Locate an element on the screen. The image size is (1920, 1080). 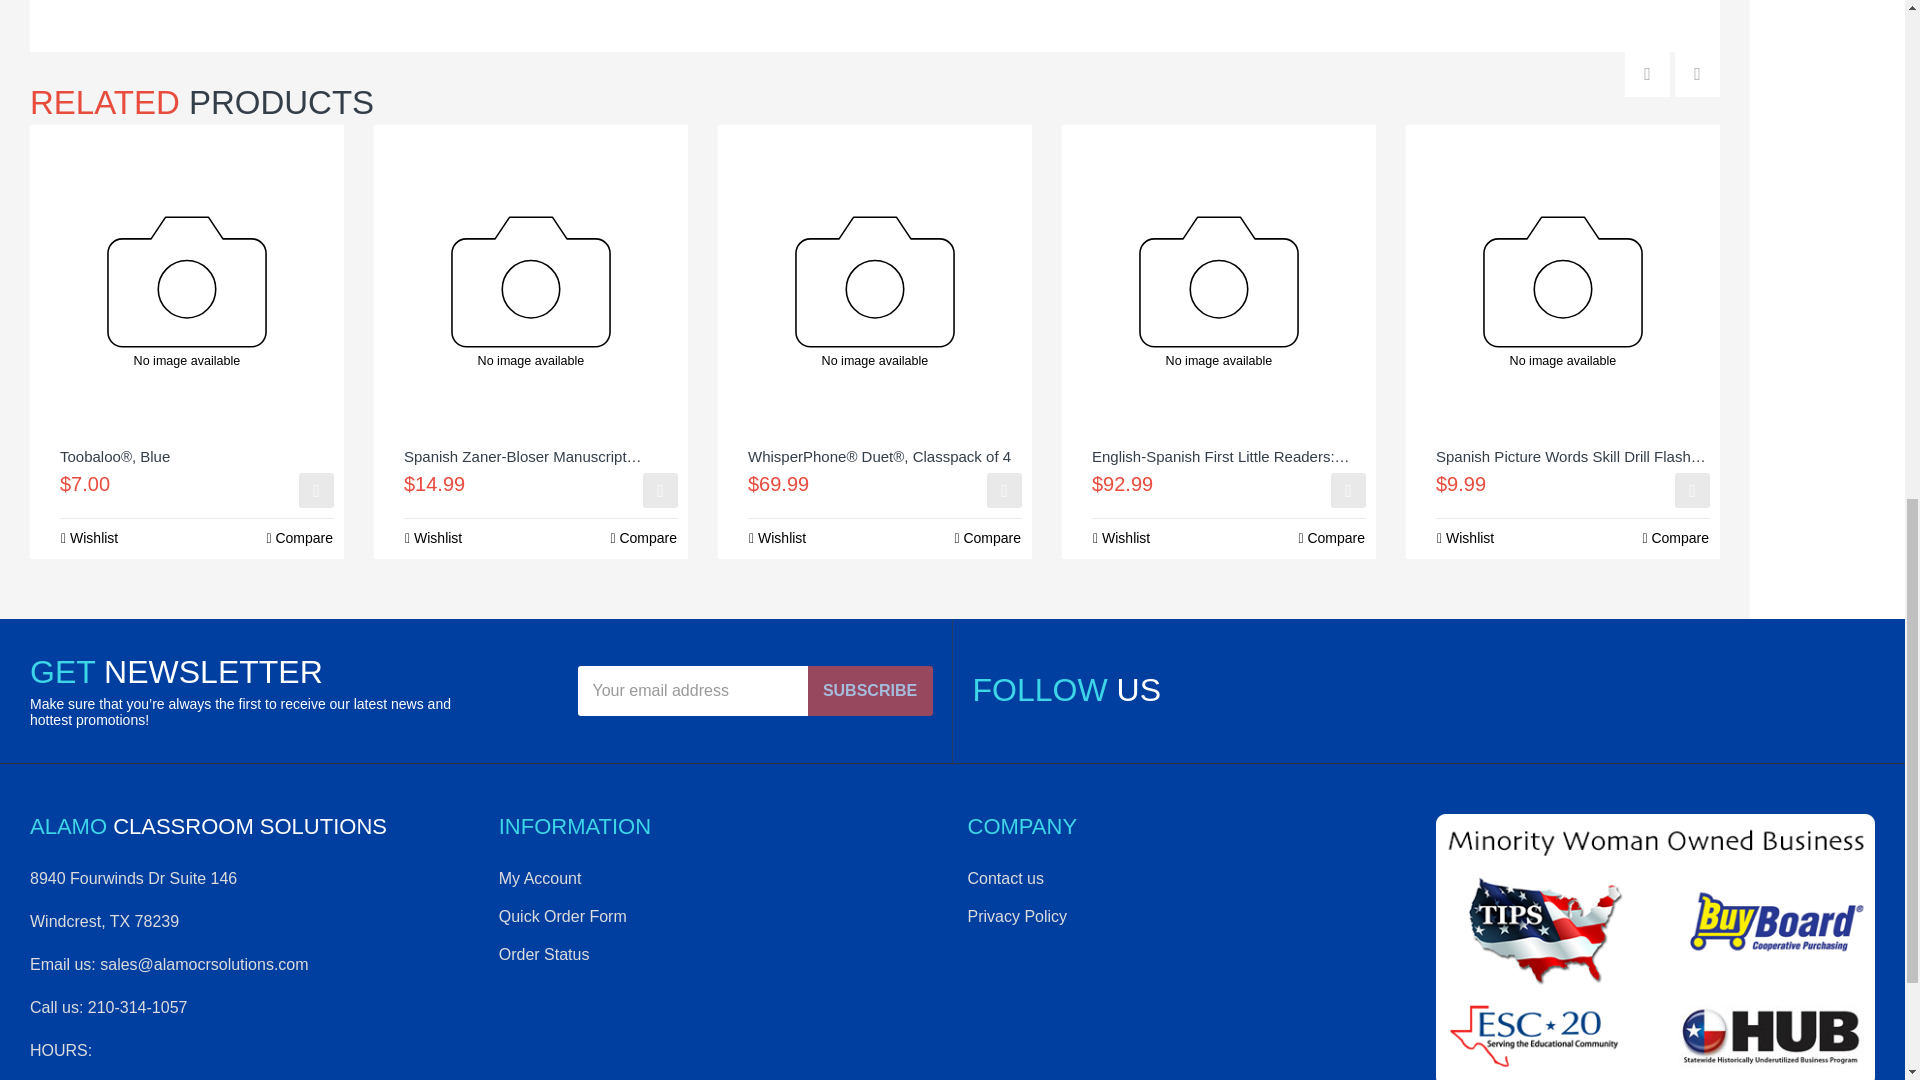
Add to Compare is located at coordinates (299, 538).